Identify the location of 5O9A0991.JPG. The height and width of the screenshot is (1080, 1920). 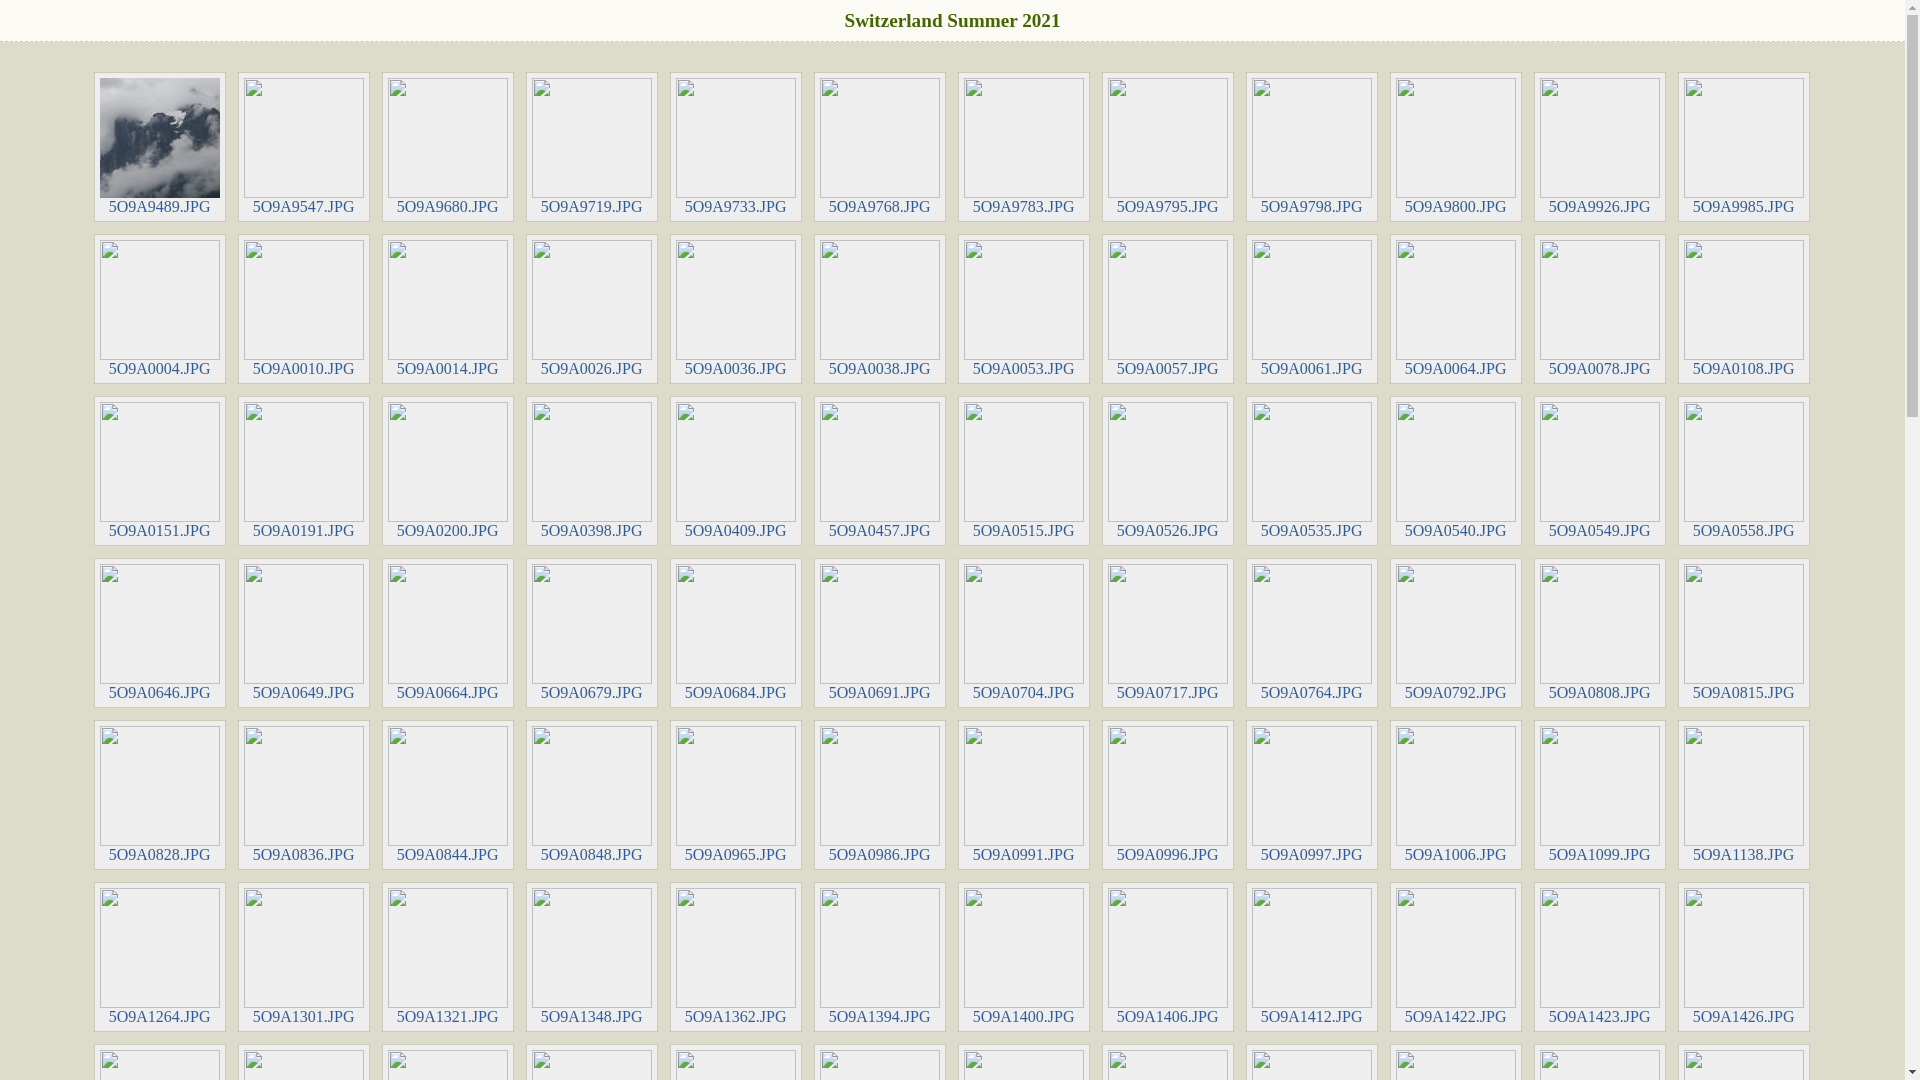
(1024, 795).